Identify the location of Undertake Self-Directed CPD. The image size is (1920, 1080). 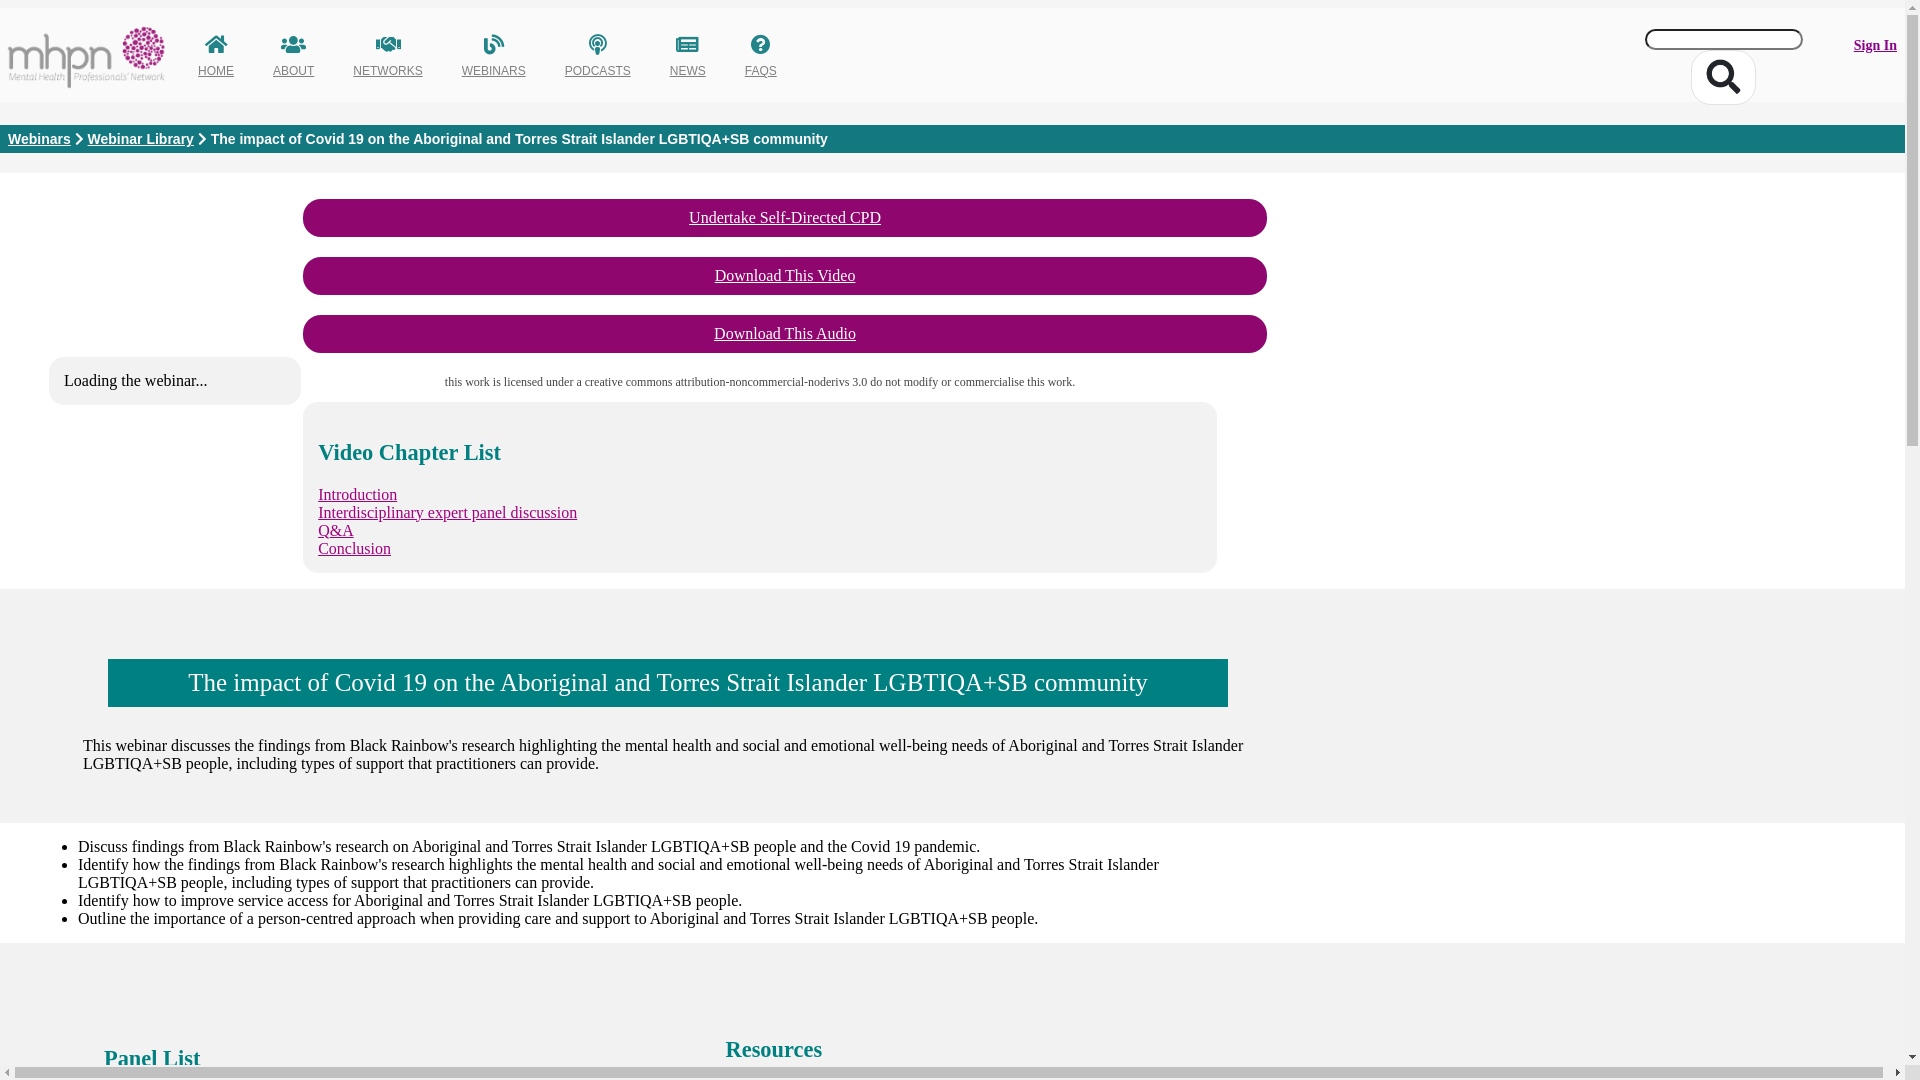
(785, 218).